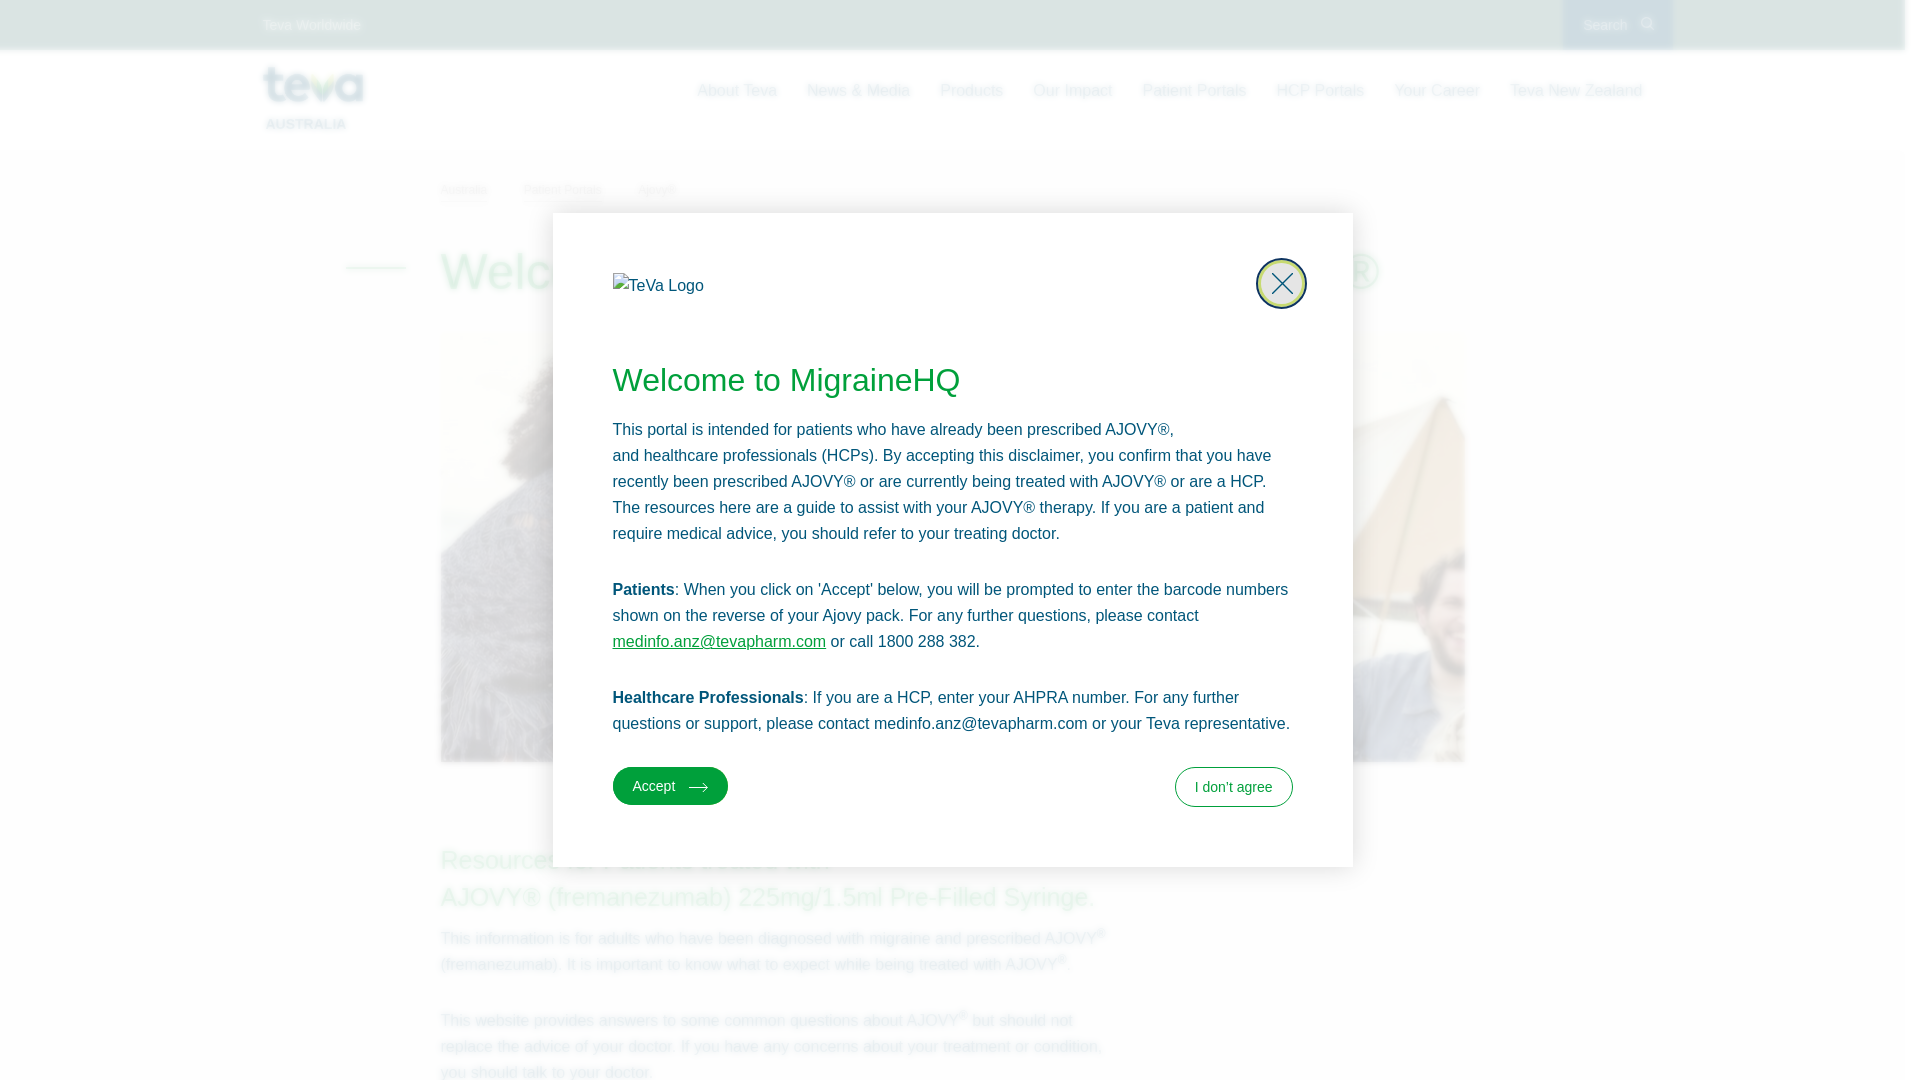 The width and height of the screenshot is (1920, 1080). Describe the element at coordinates (312, 84) in the screenshot. I see `Teva Australia` at that location.